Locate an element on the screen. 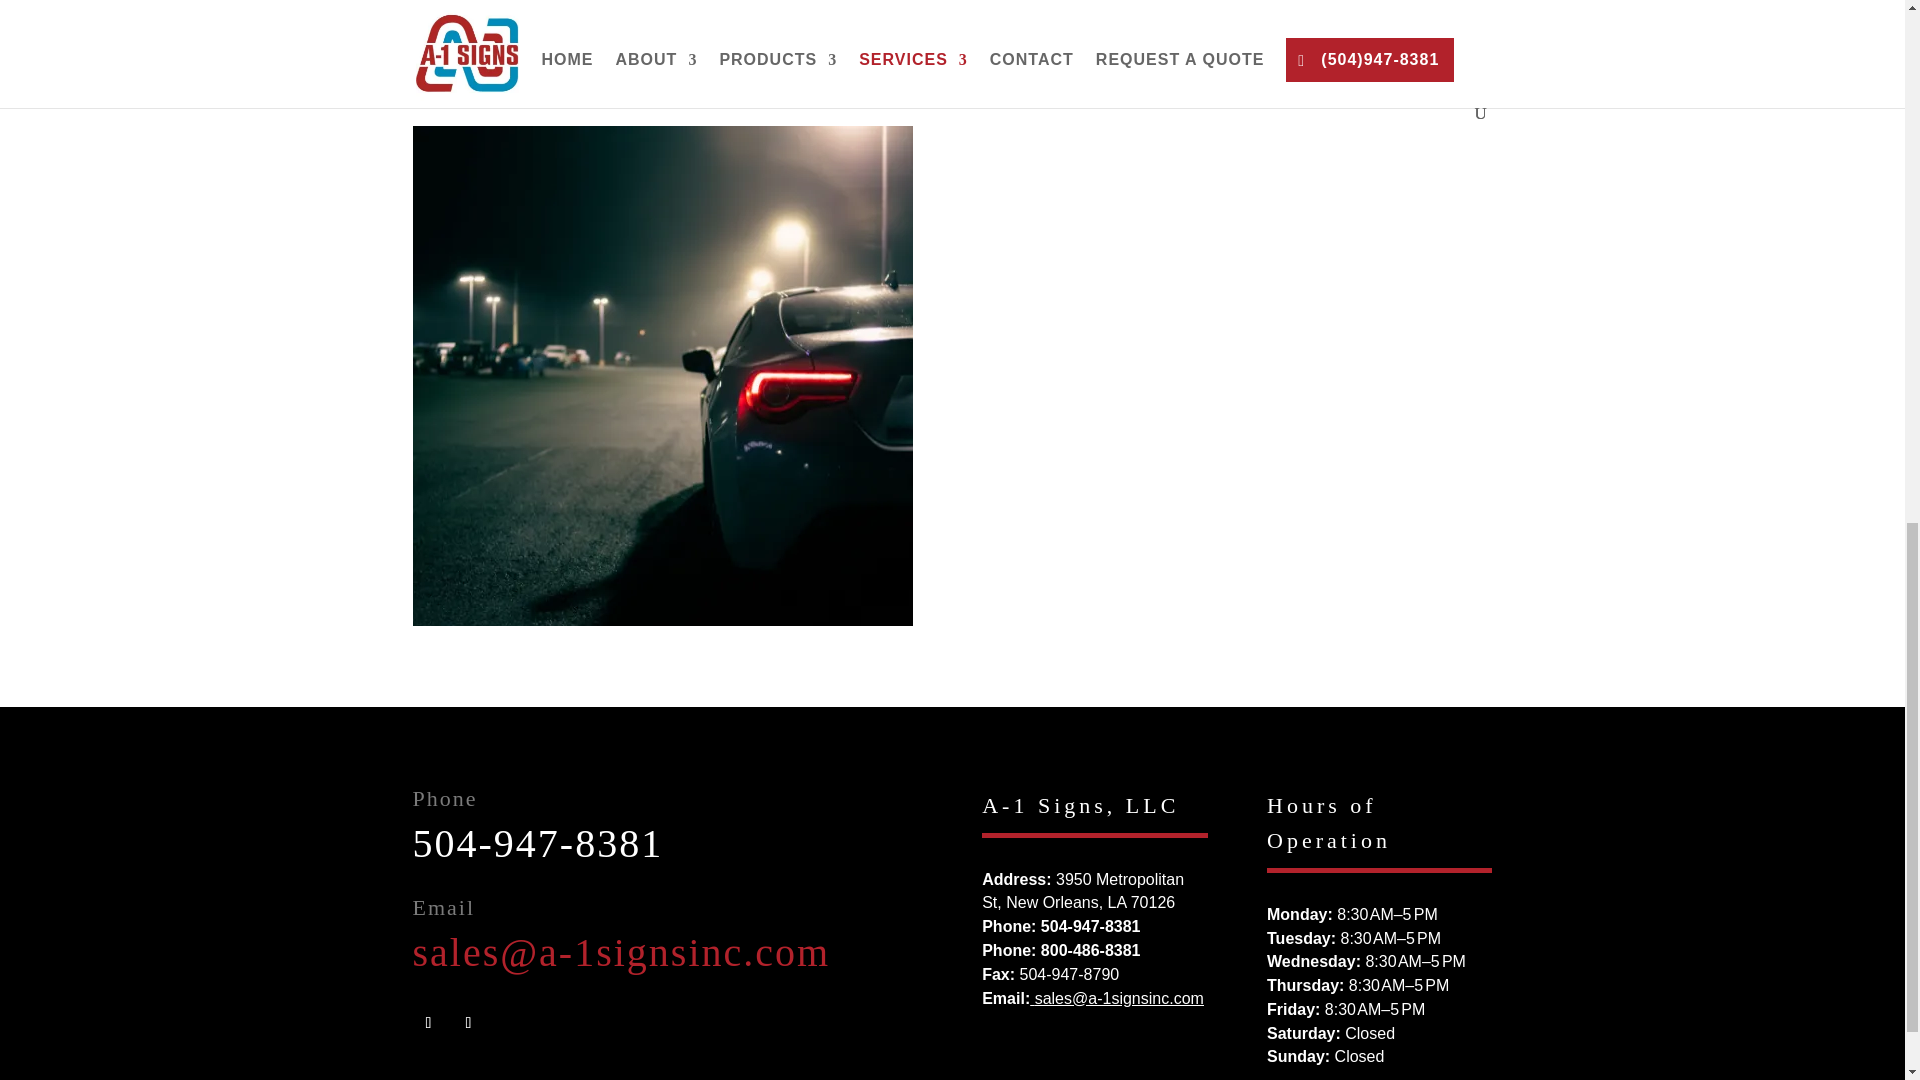 This screenshot has height=1080, width=1920. Follow on Facebook is located at coordinates (428, 1022).